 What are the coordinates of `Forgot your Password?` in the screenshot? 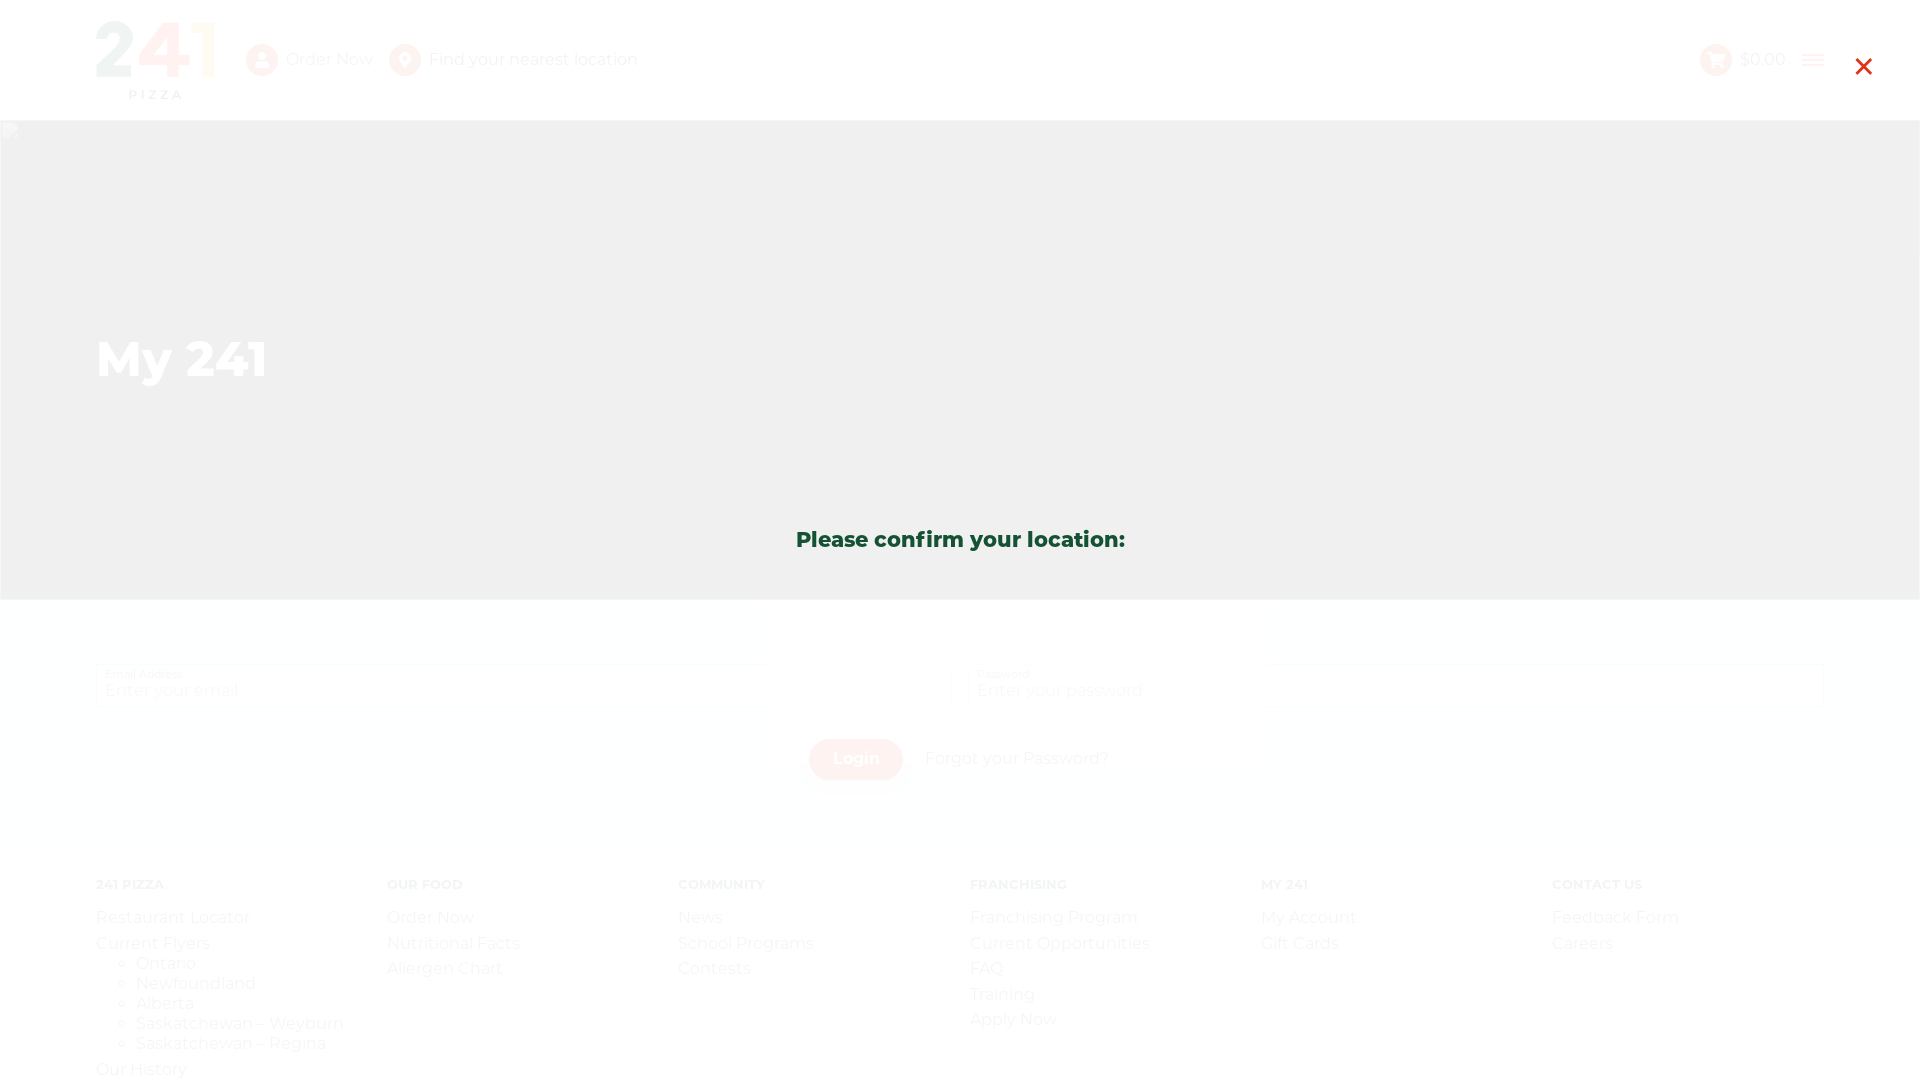 It's located at (1017, 759).